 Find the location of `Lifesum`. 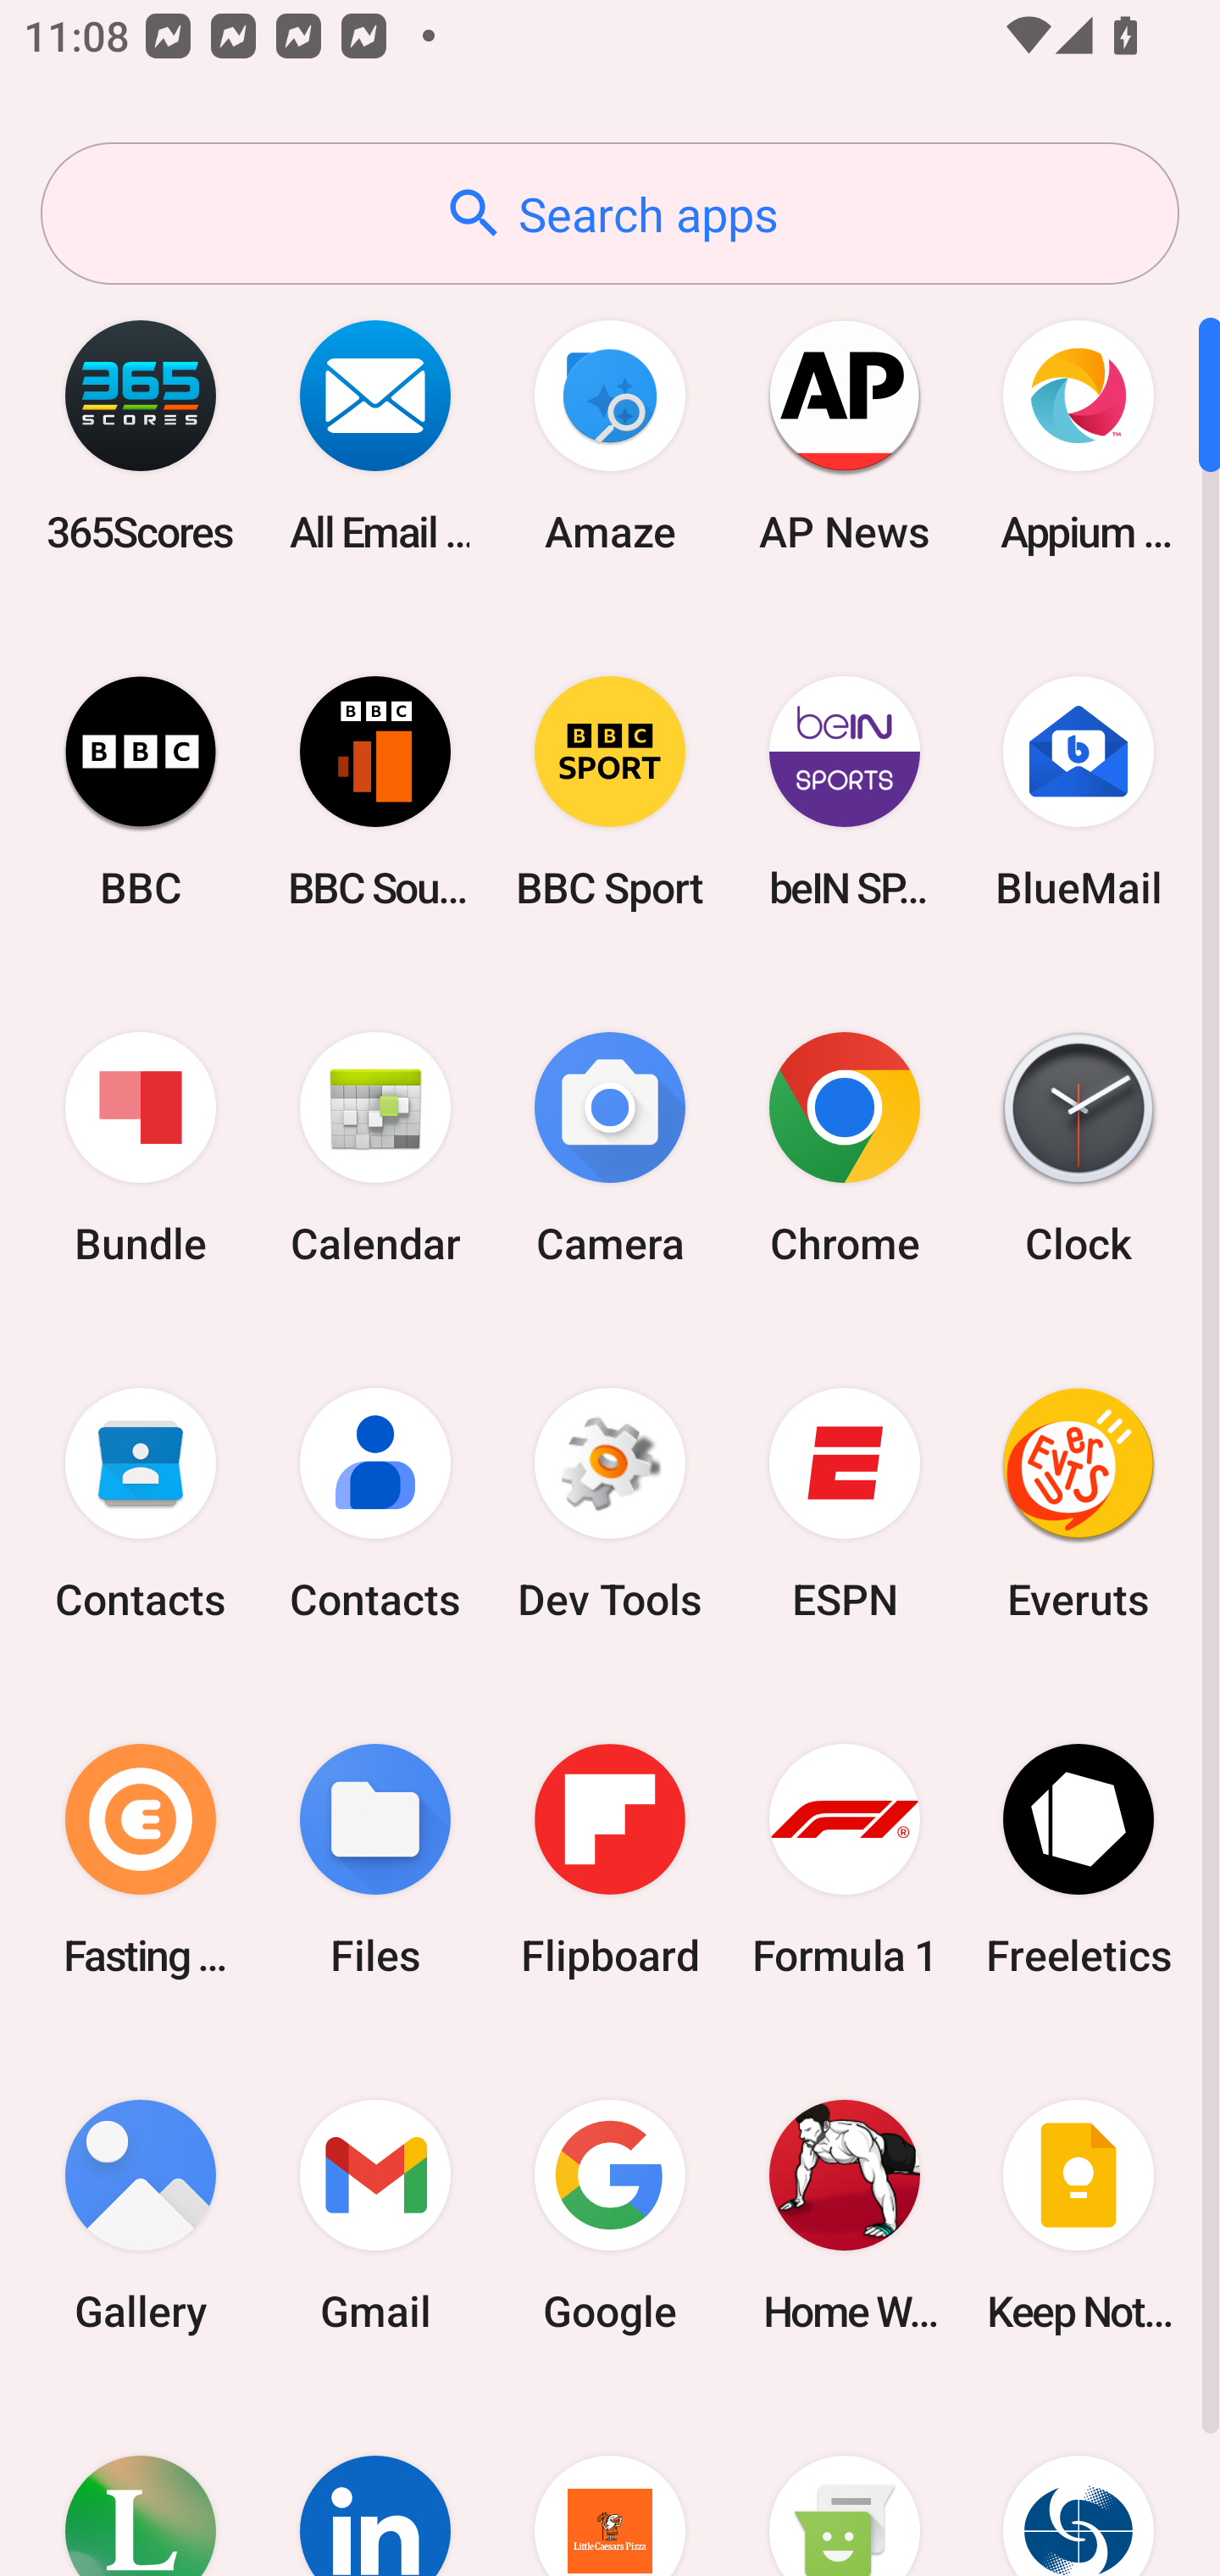

Lifesum is located at coordinates (141, 2484).